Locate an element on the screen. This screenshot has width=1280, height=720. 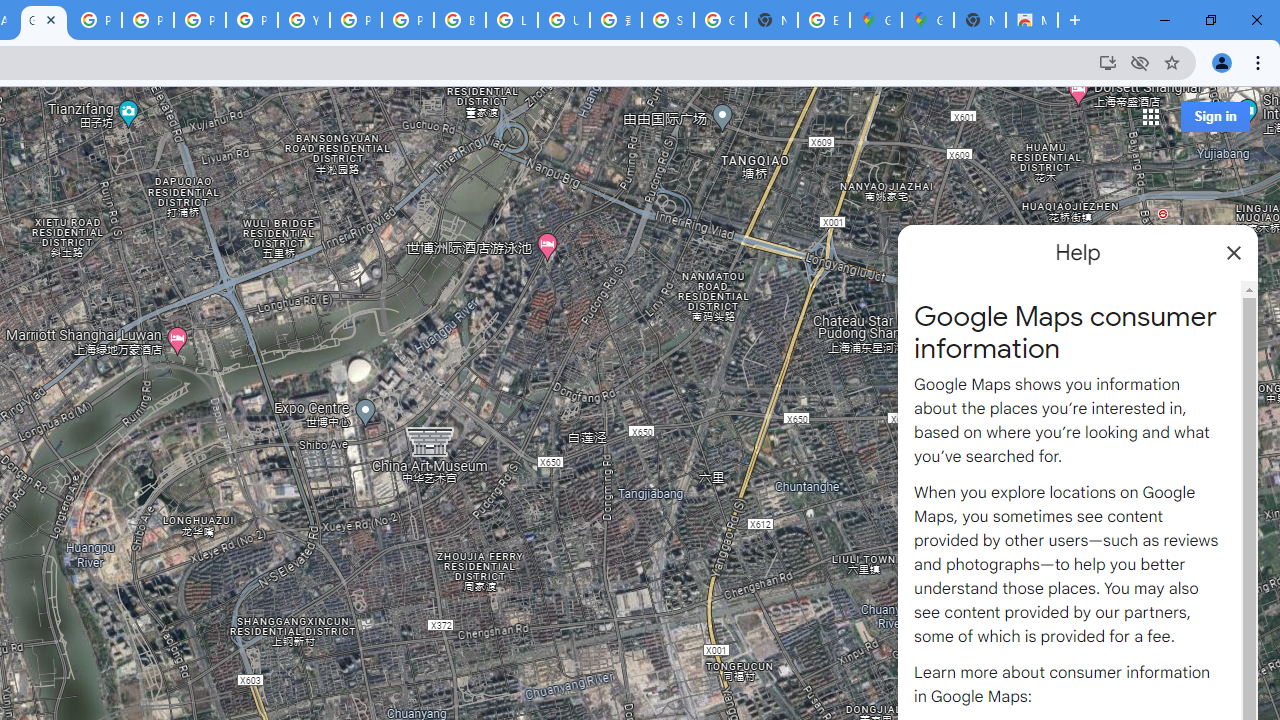
Policy Accountability and Transparency - Transparency Center is located at coordinates (96, 20).